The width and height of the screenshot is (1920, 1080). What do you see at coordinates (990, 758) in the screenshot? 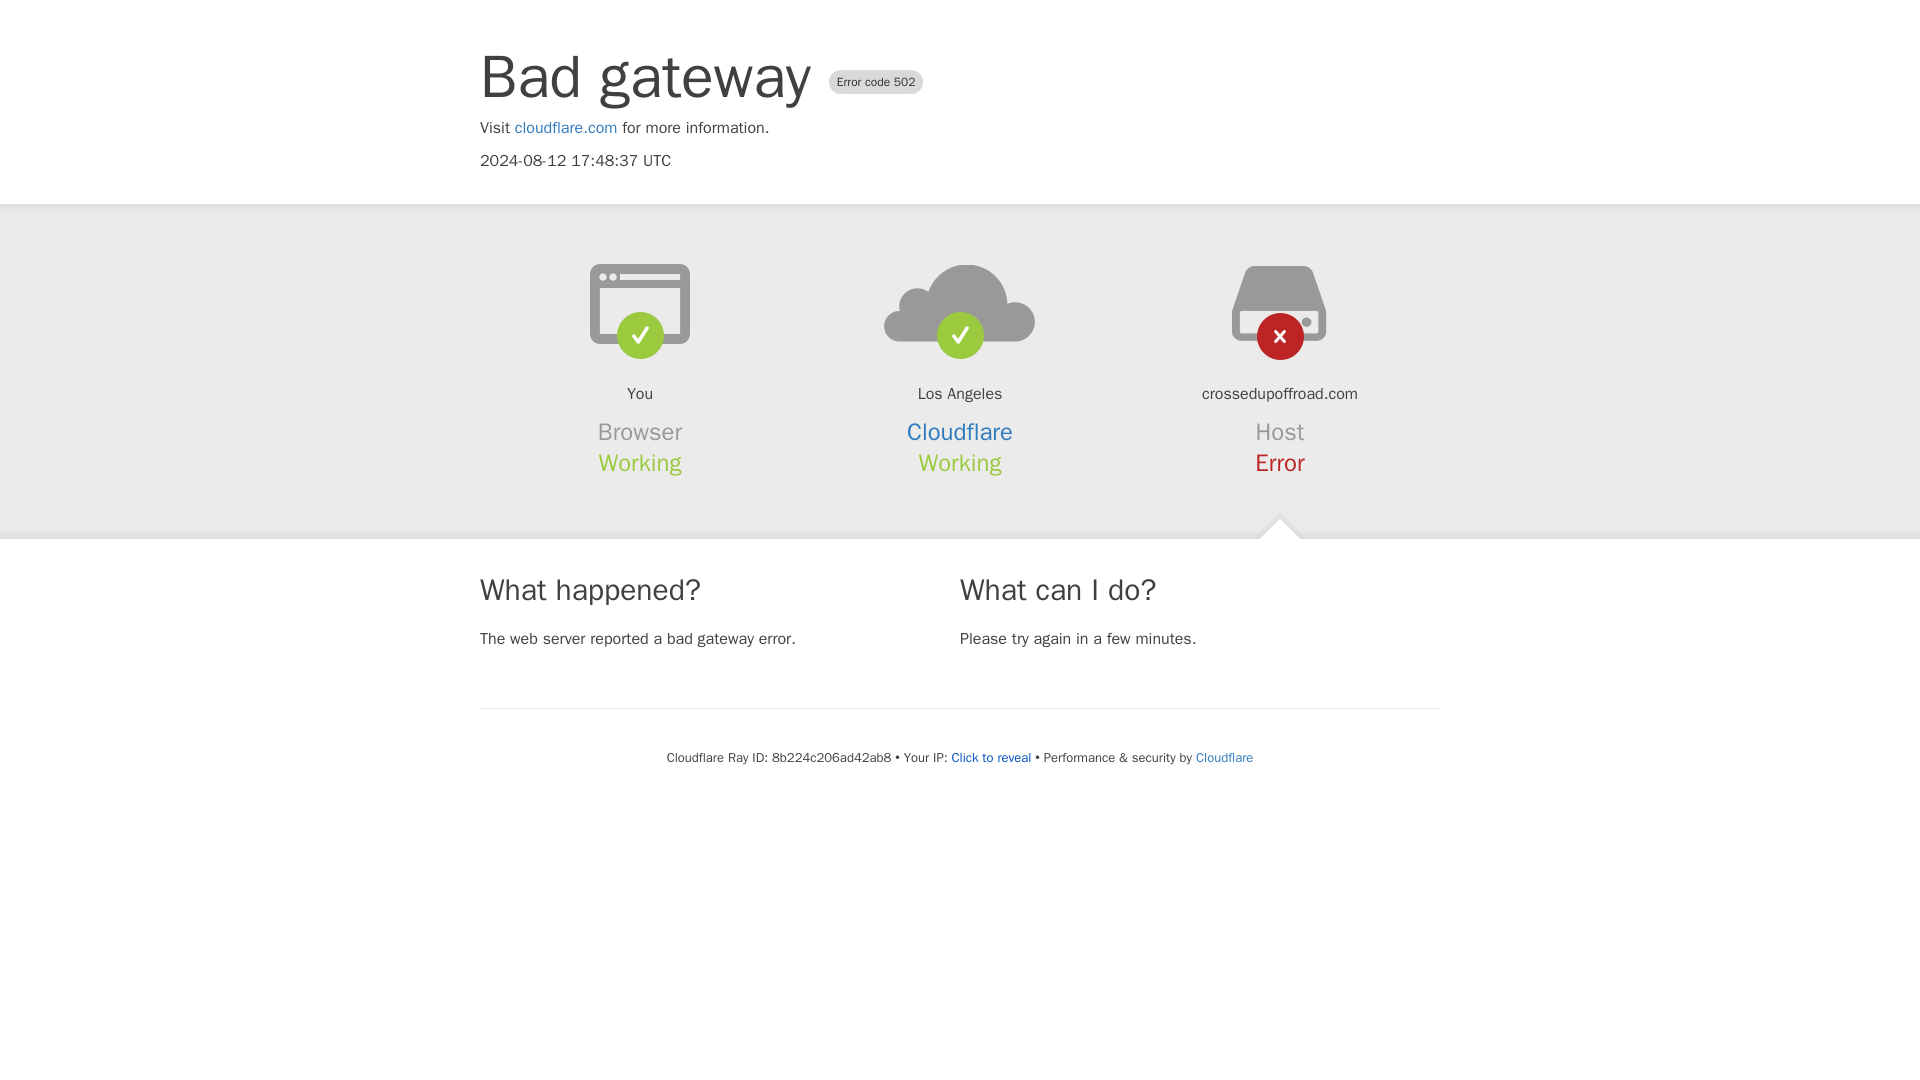
I see `Click to reveal` at bounding box center [990, 758].